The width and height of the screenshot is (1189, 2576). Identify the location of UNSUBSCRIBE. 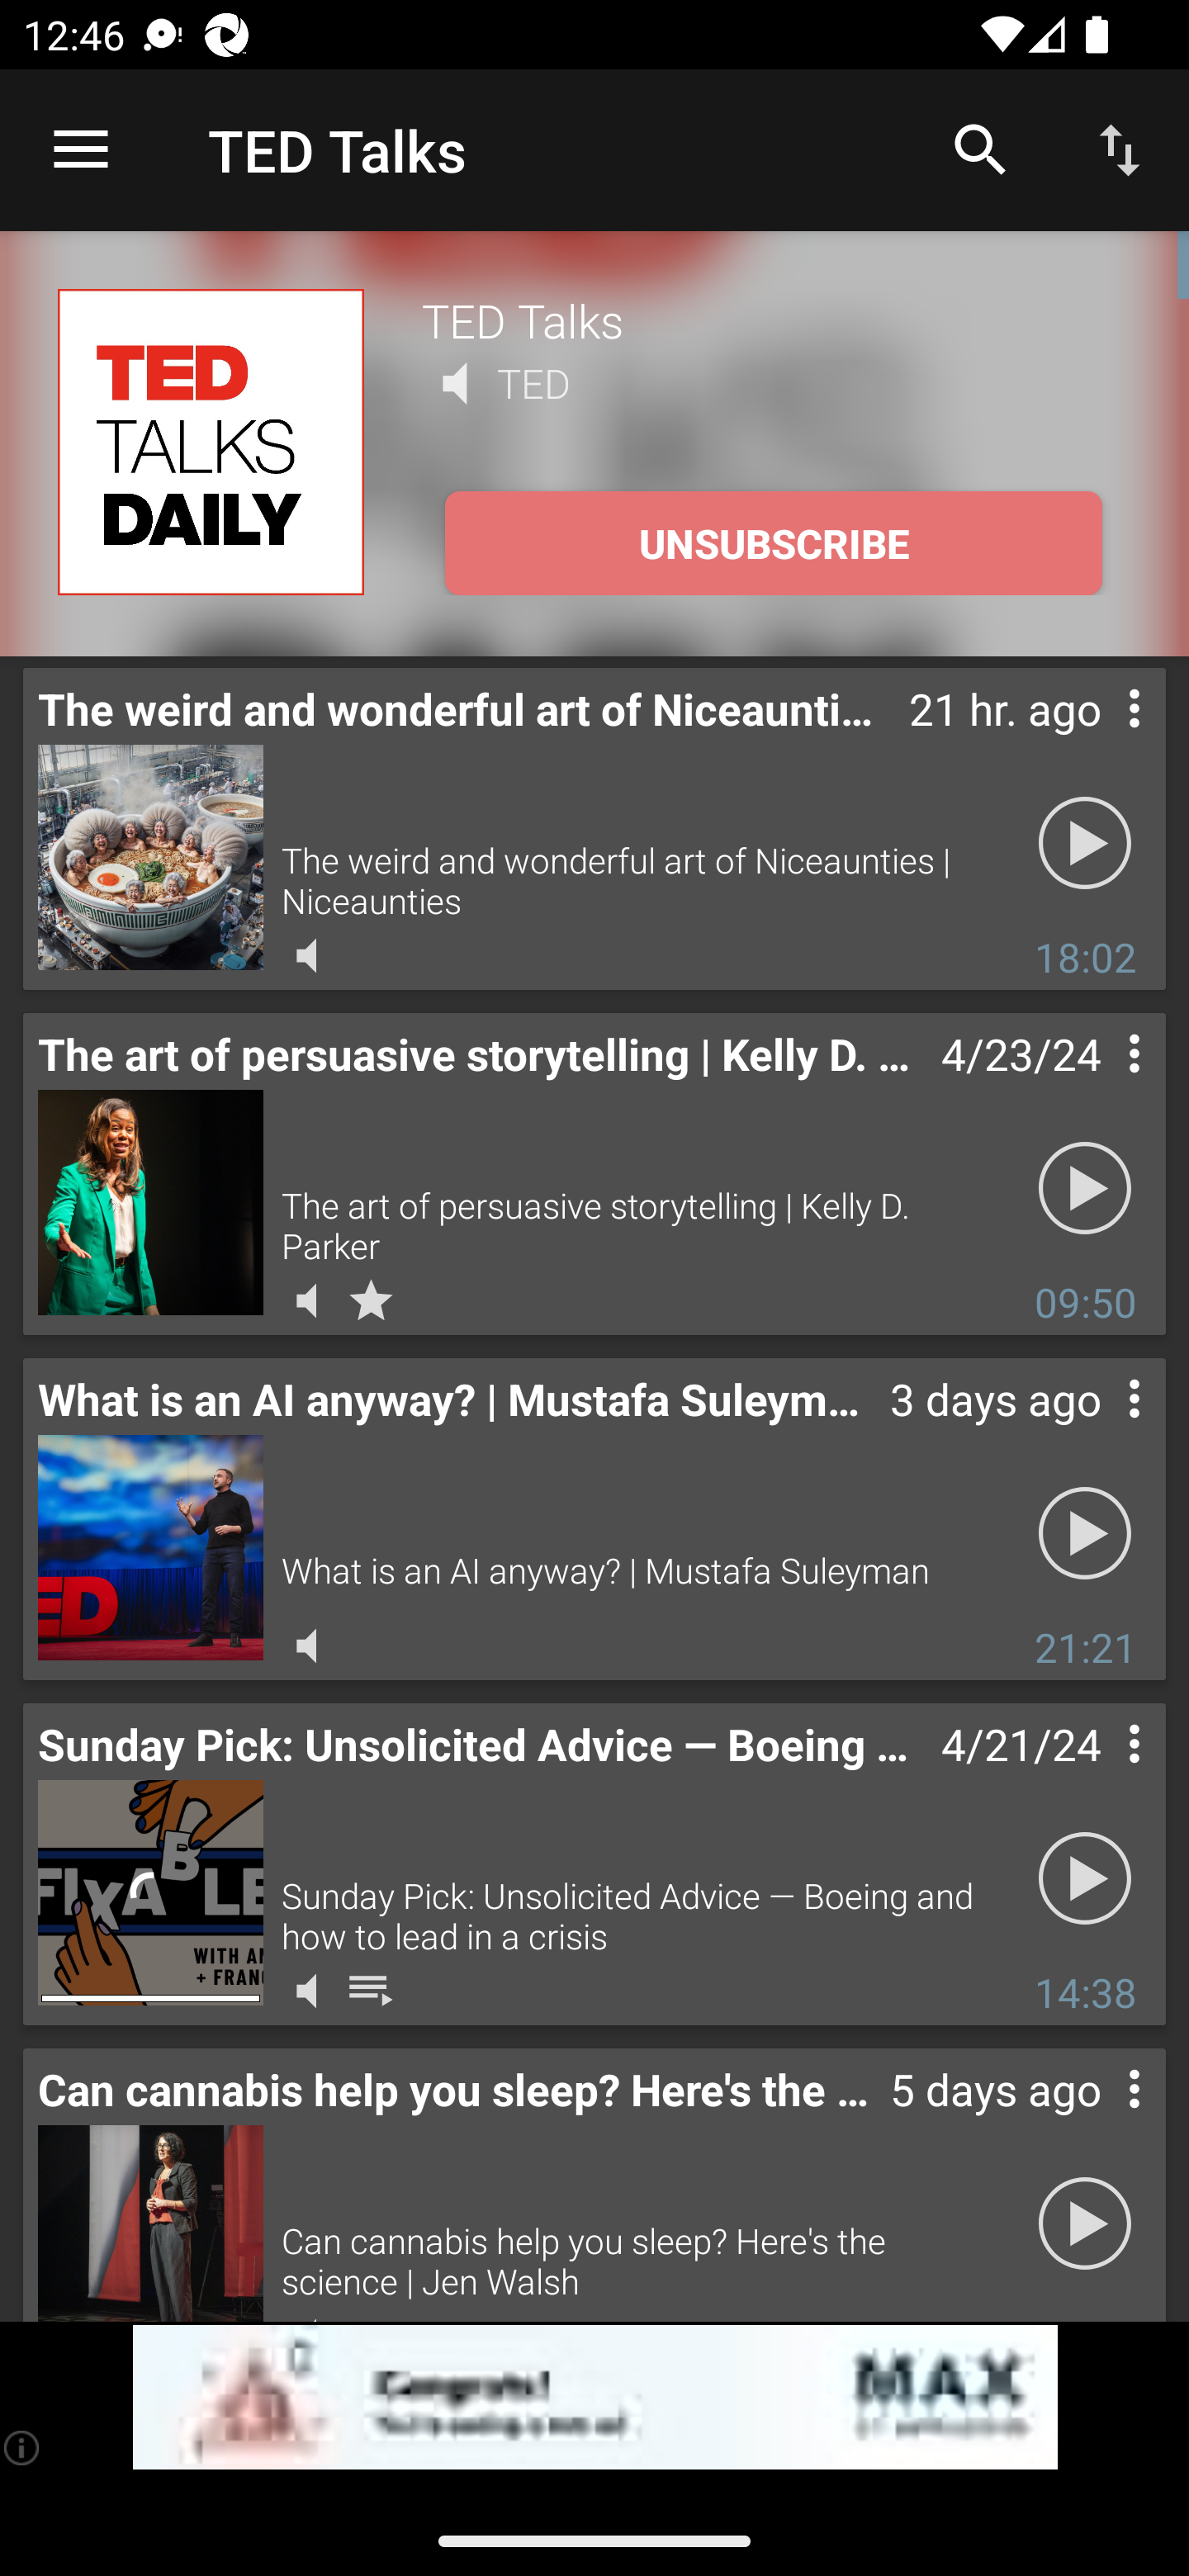
(773, 543).